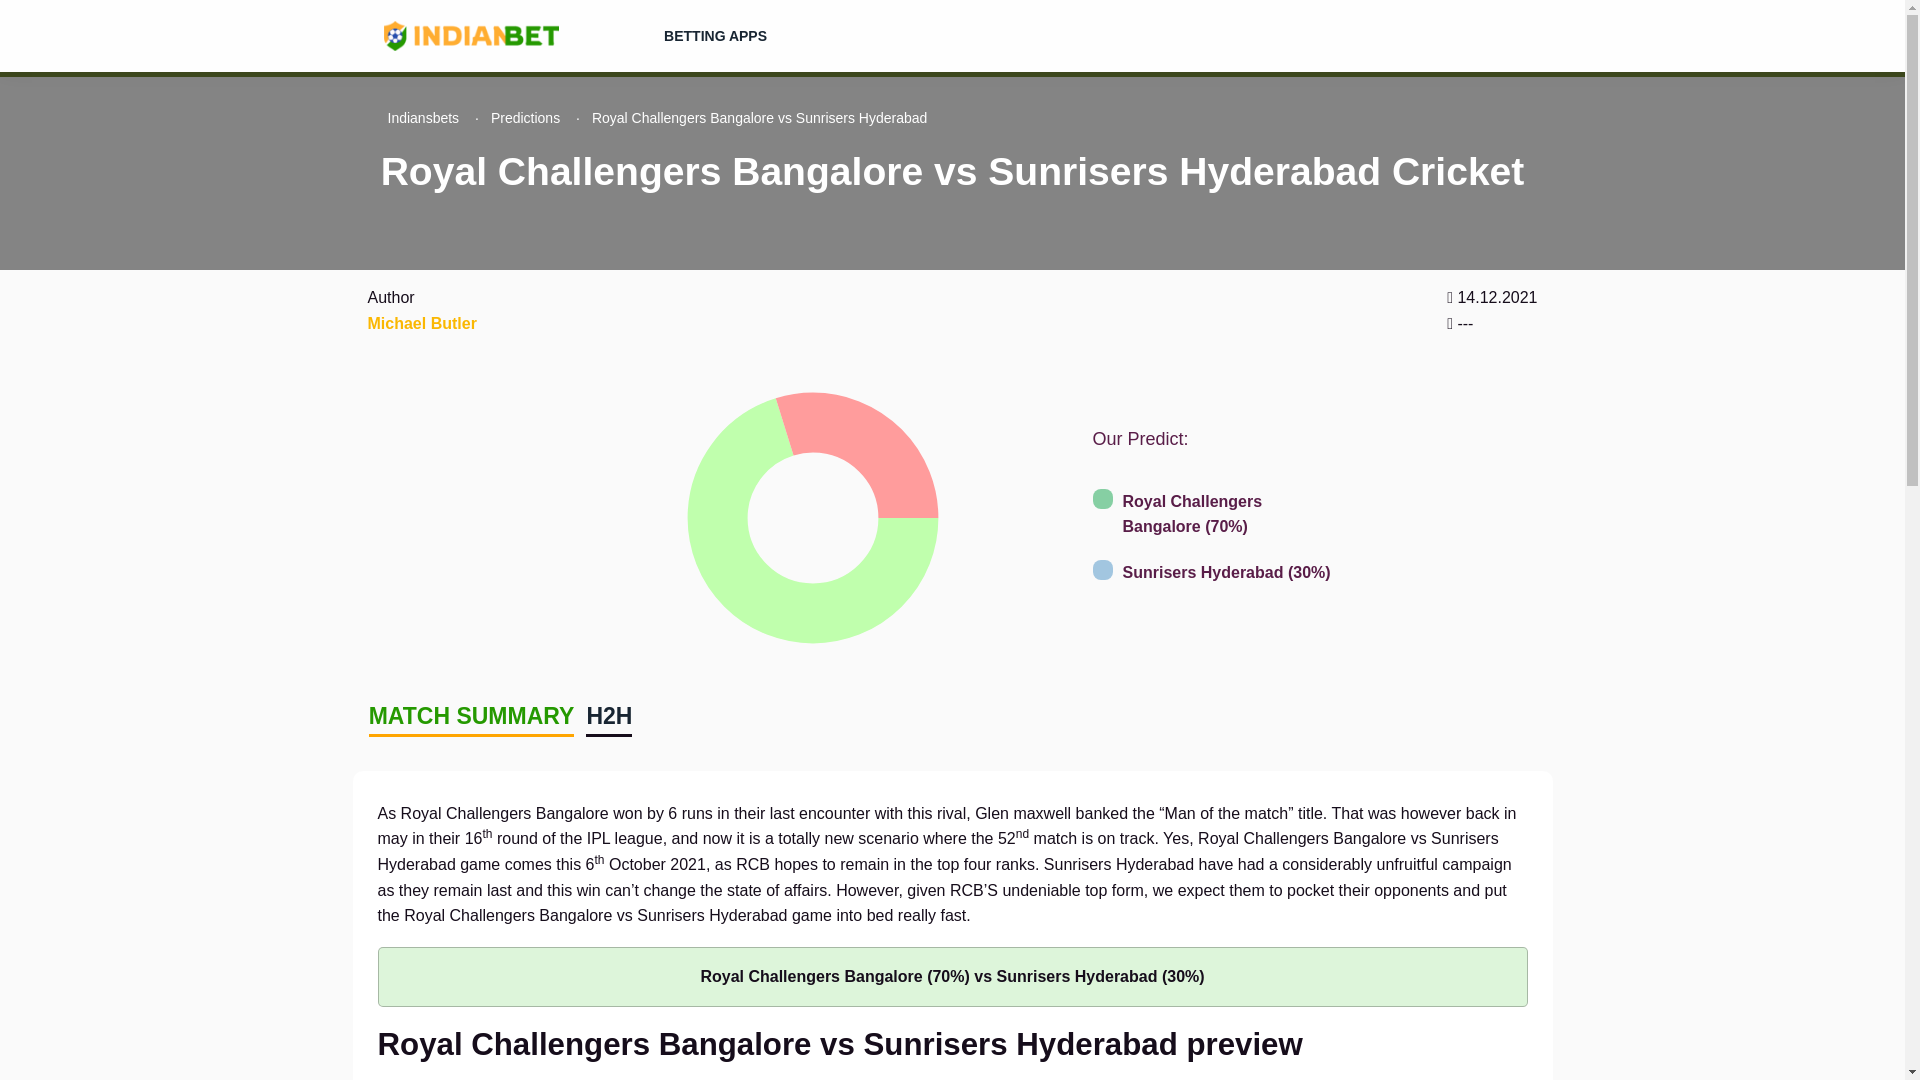  I want to click on Indiansbets, so click(424, 118).